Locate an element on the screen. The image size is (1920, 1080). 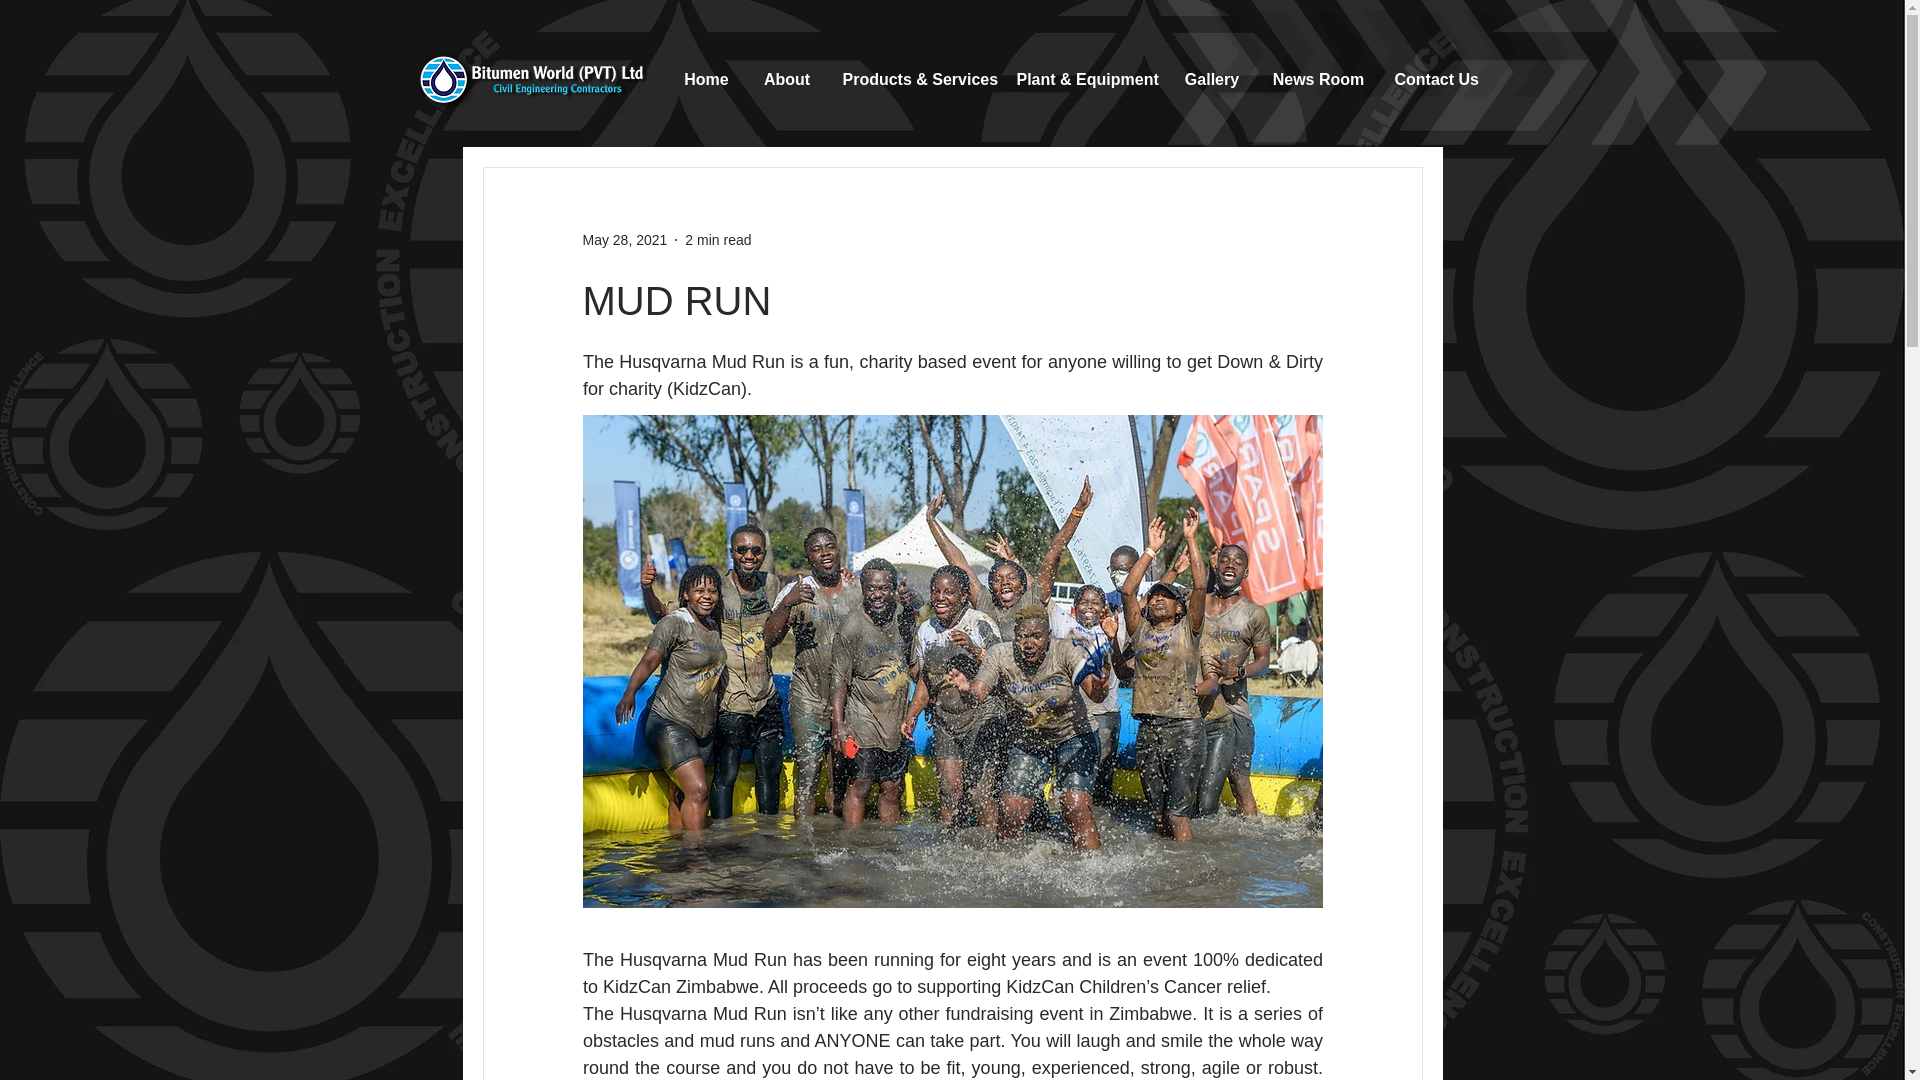
About is located at coordinates (786, 79).